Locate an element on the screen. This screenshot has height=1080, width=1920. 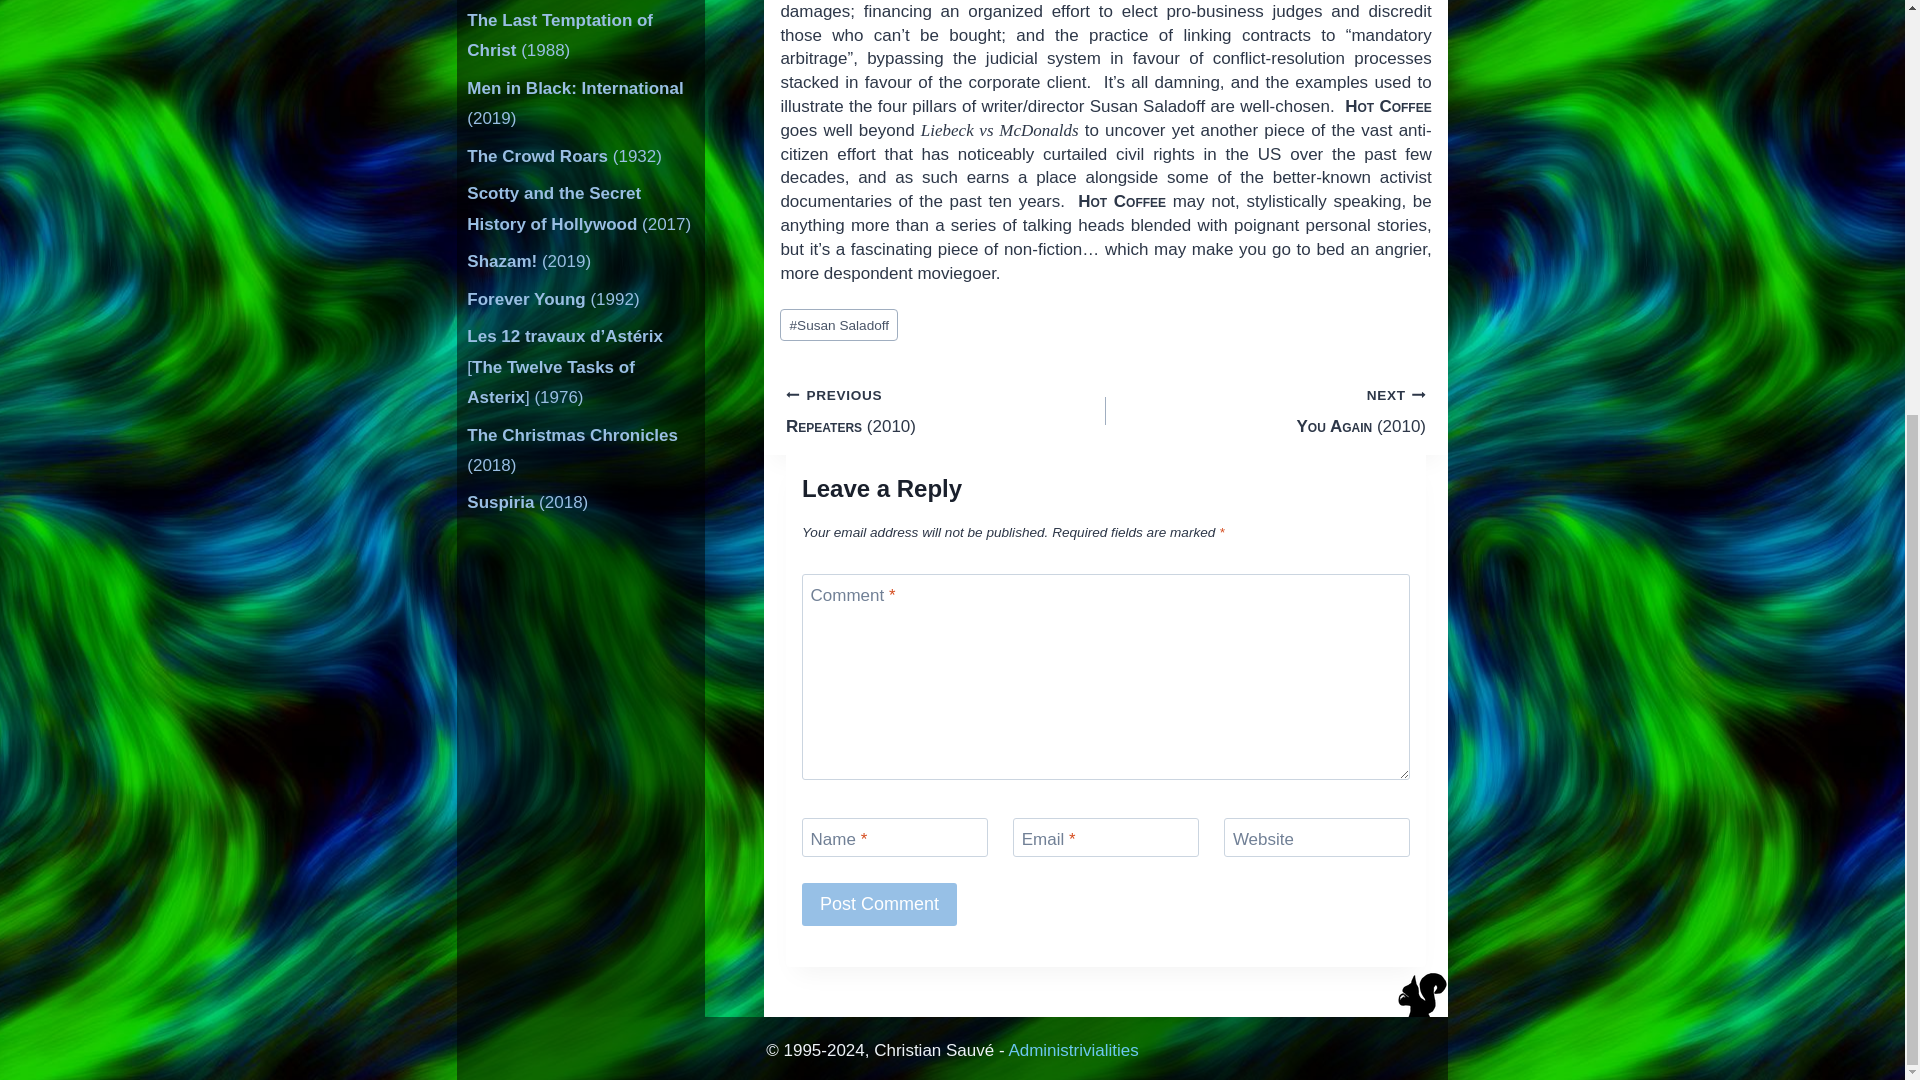
Post Comment is located at coordinates (879, 904).